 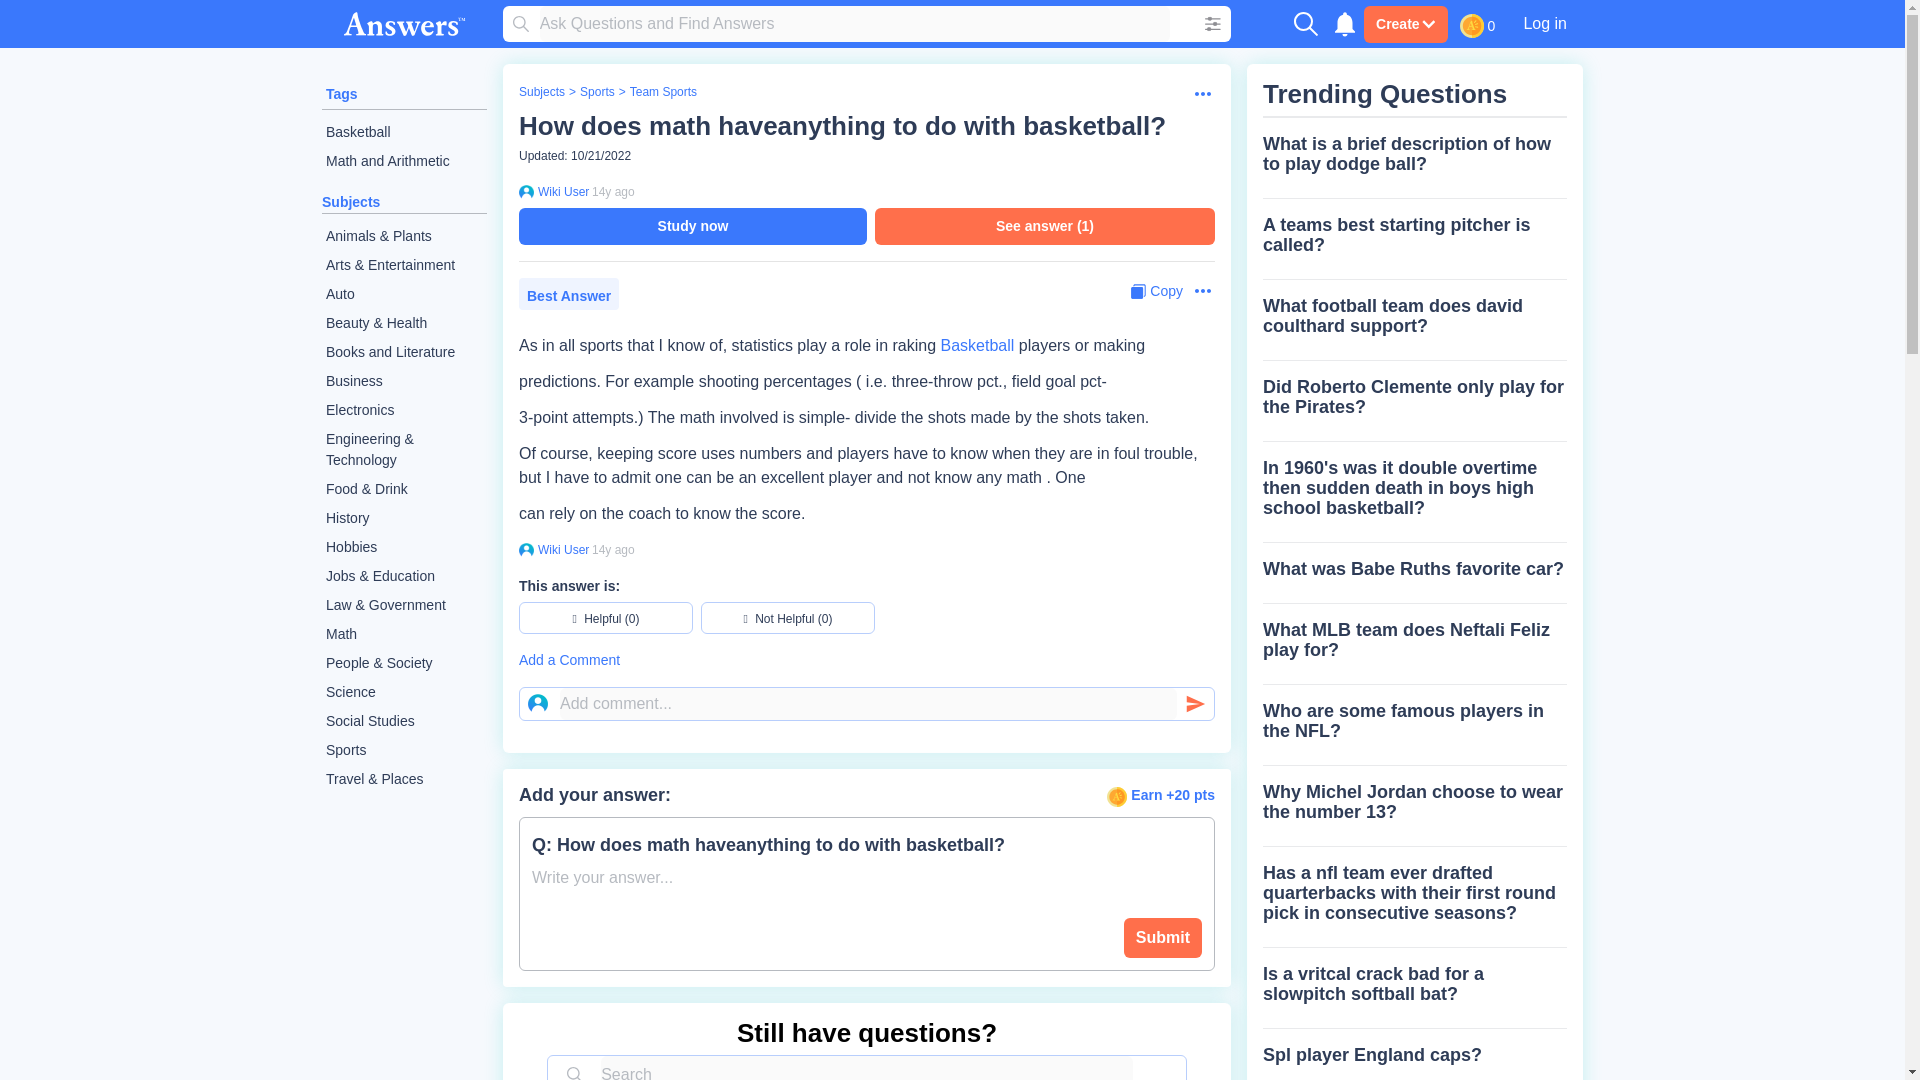 What do you see at coordinates (404, 161) in the screenshot?
I see `Math and Arithmetic` at bounding box center [404, 161].